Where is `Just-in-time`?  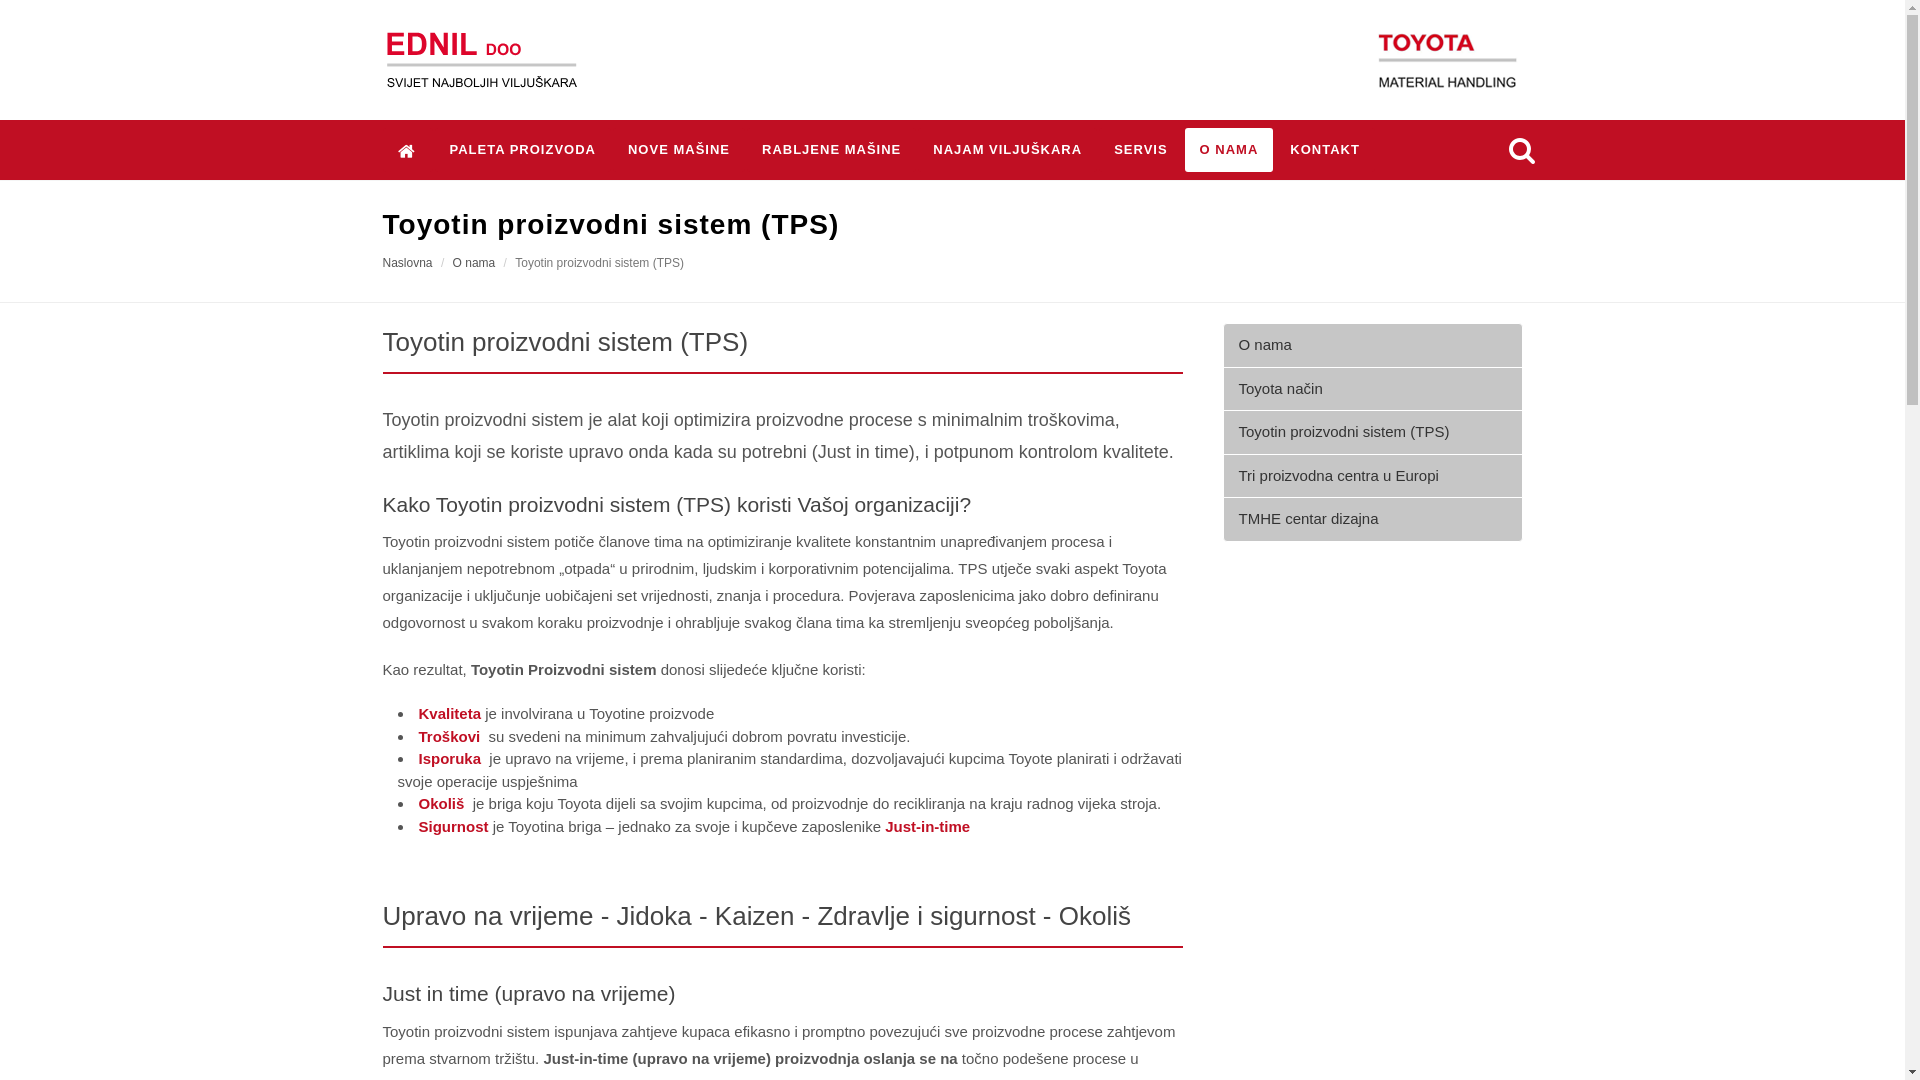
Just-in-time is located at coordinates (928, 826).